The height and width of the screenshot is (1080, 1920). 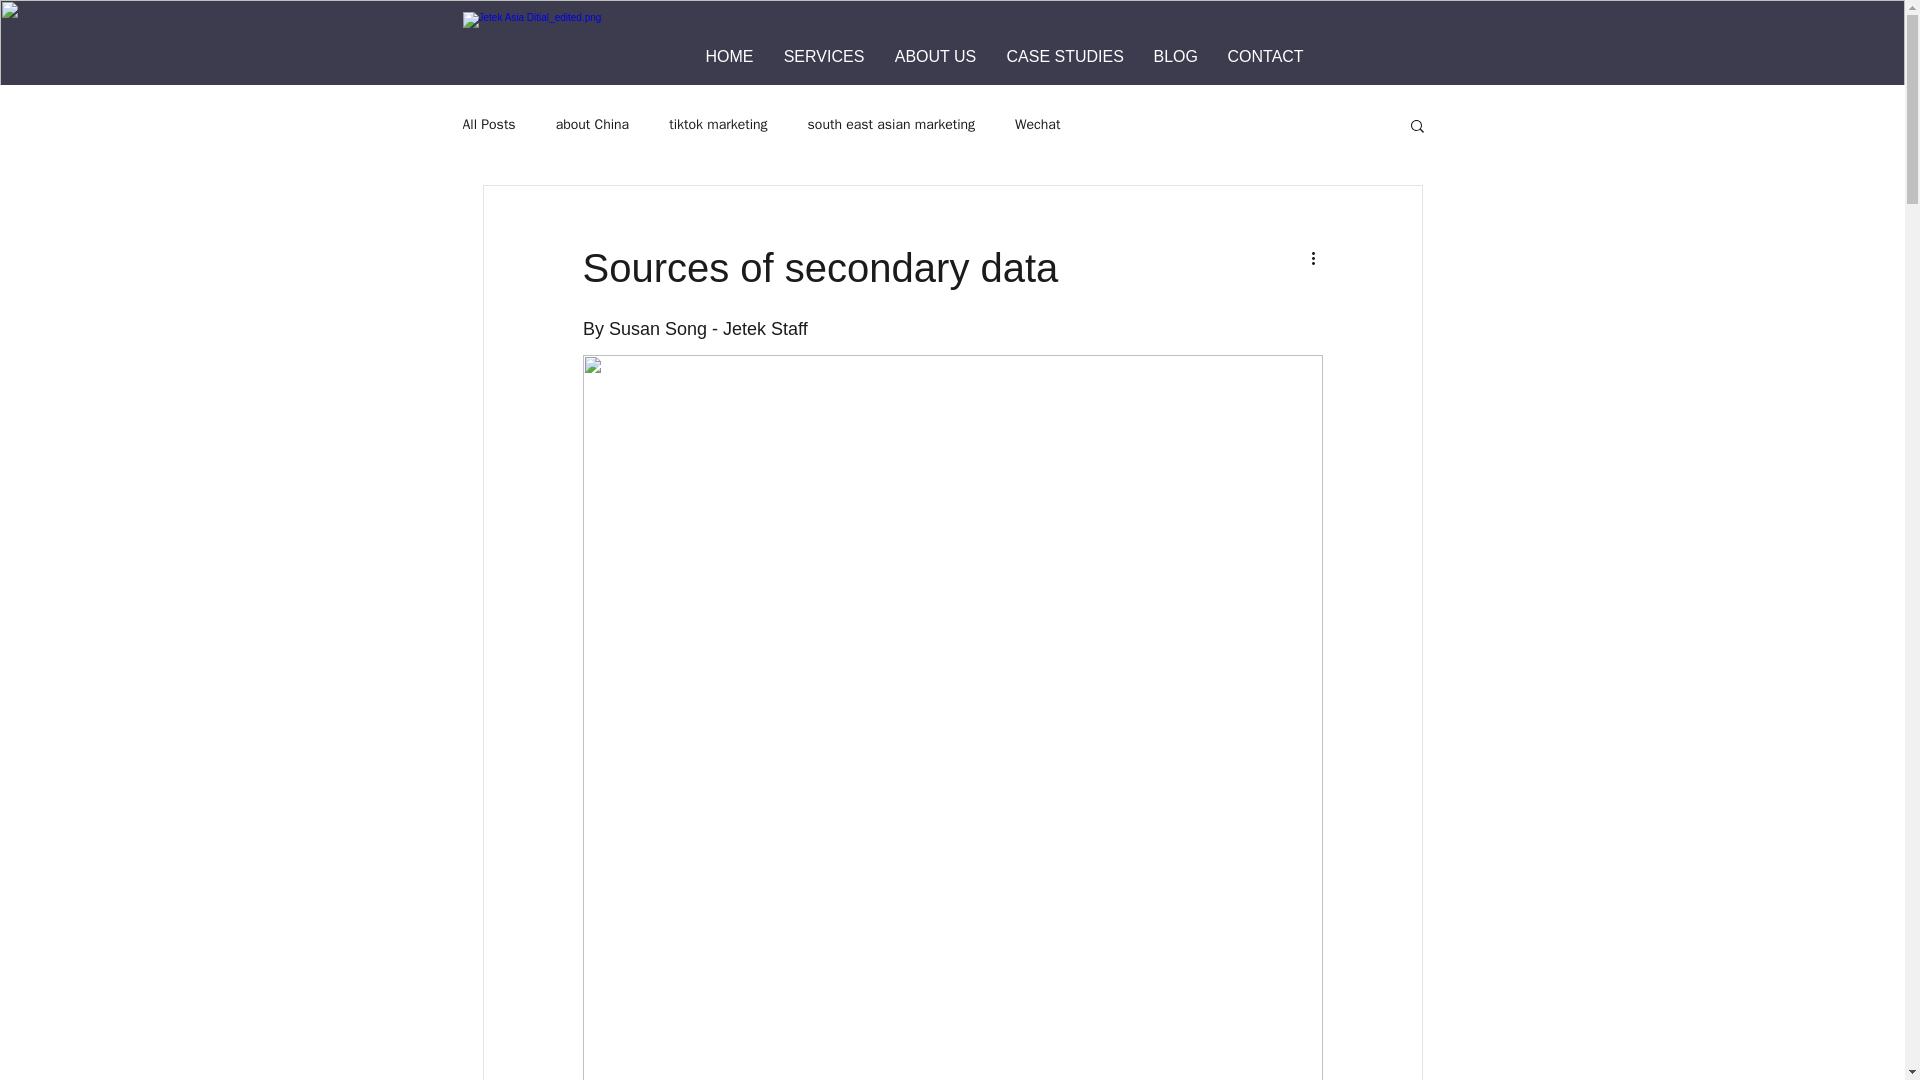 I want to click on SERVICES, so click(x=824, y=56).